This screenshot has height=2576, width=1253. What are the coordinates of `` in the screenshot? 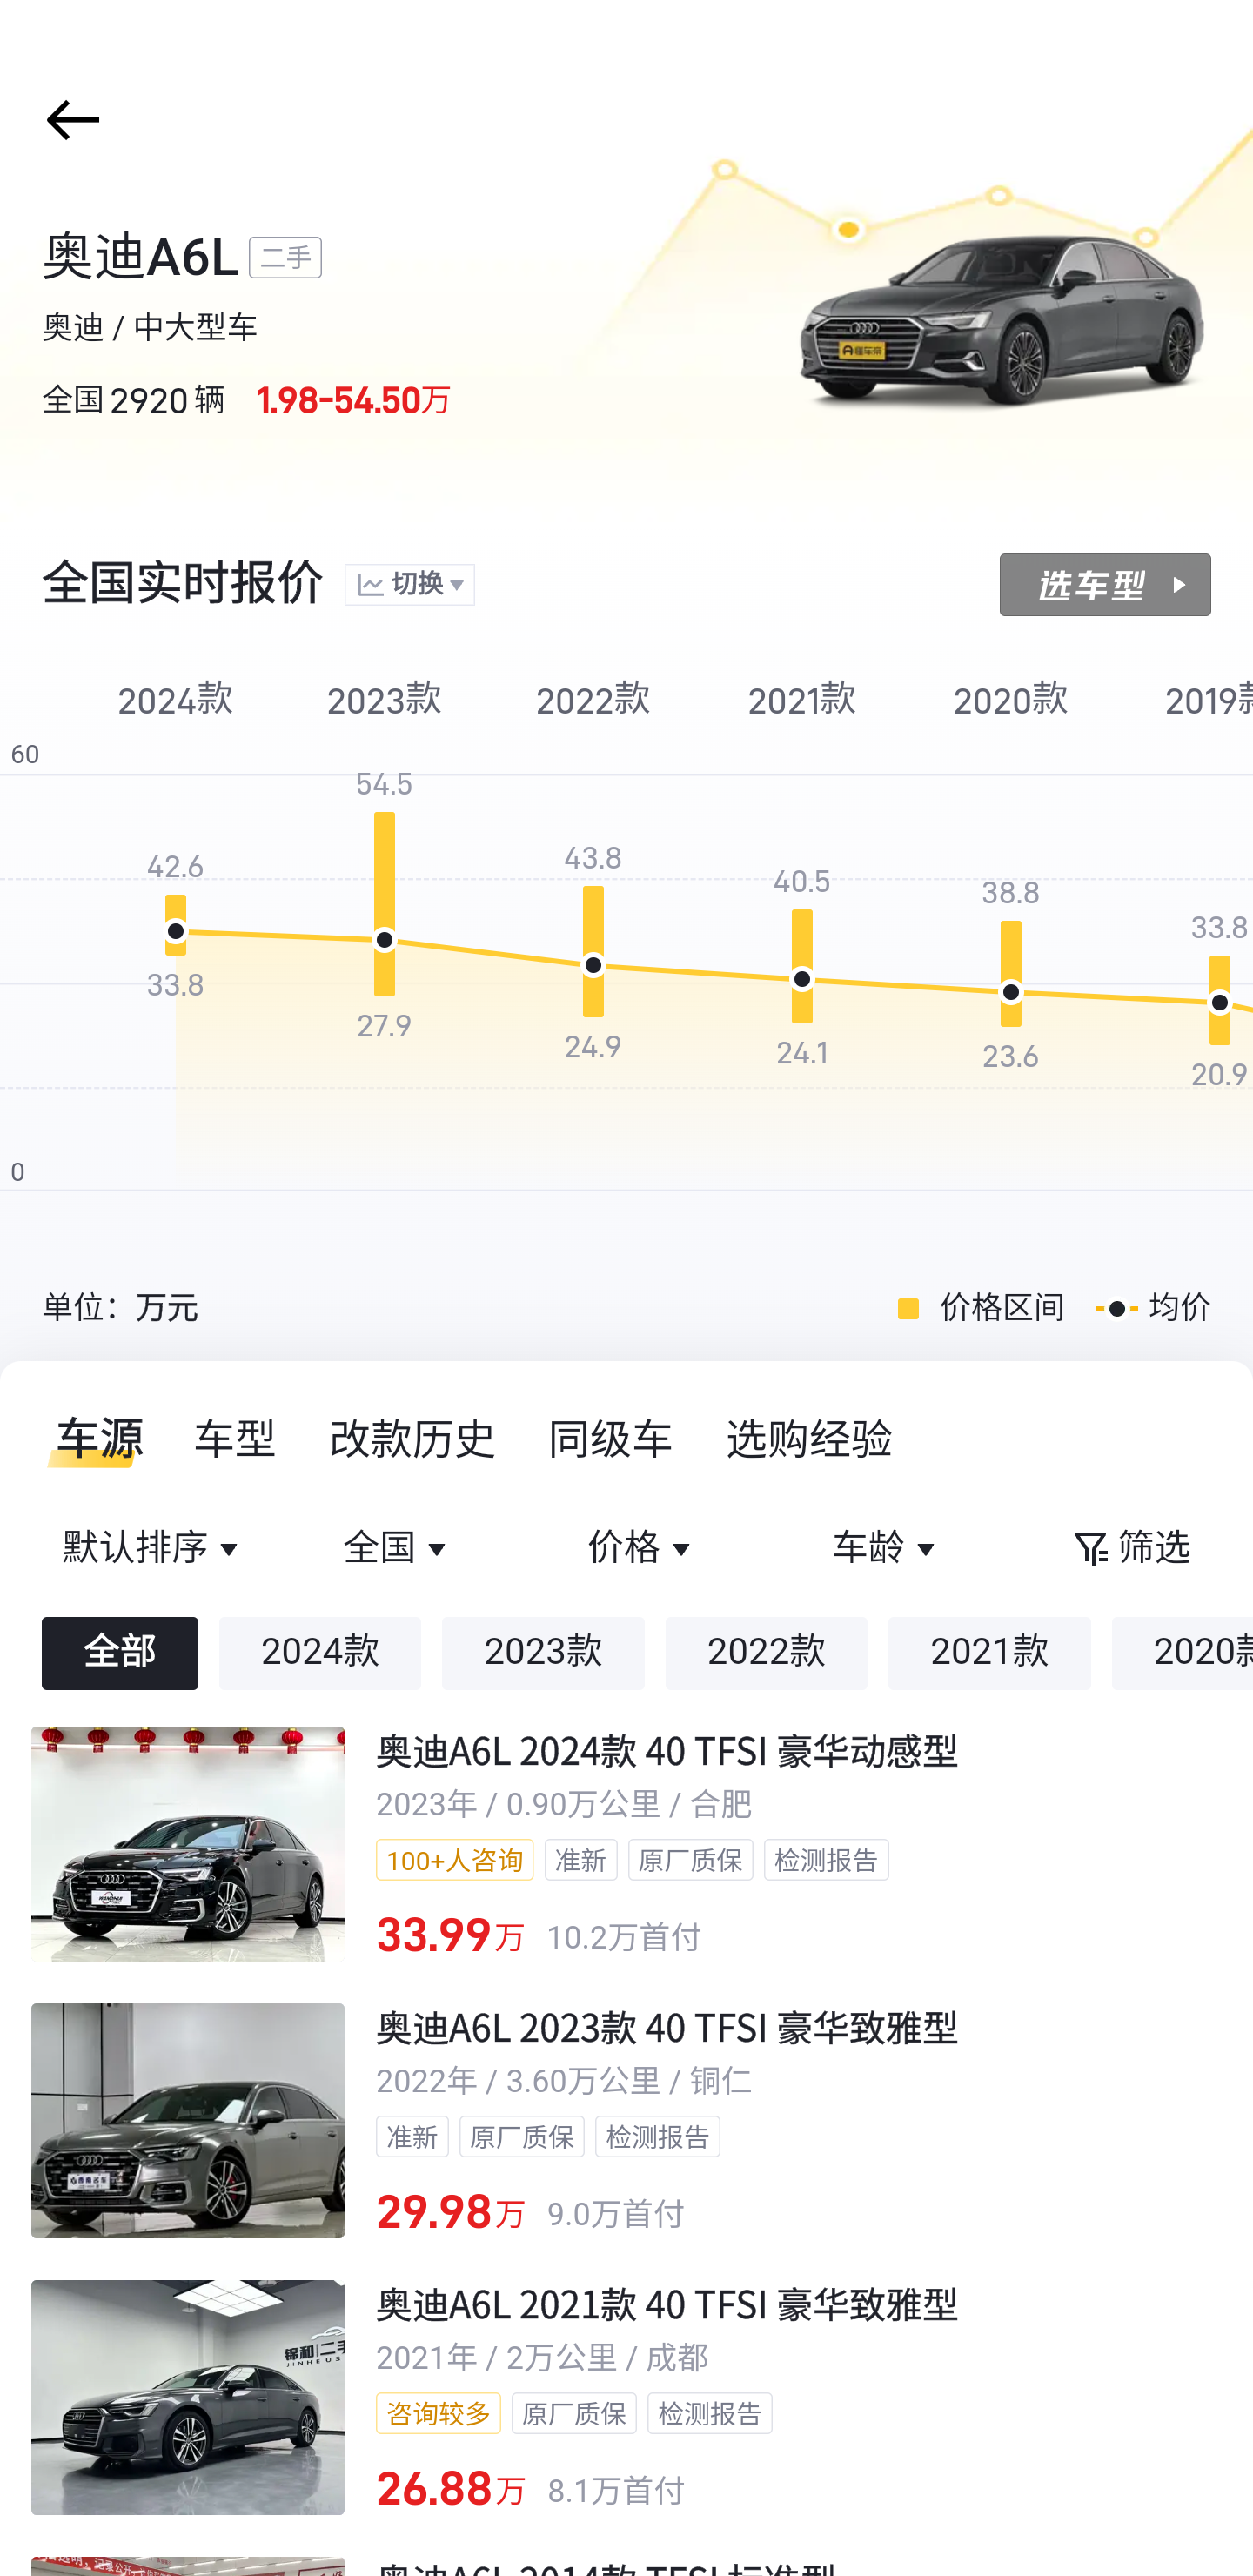 It's located at (68, 120).